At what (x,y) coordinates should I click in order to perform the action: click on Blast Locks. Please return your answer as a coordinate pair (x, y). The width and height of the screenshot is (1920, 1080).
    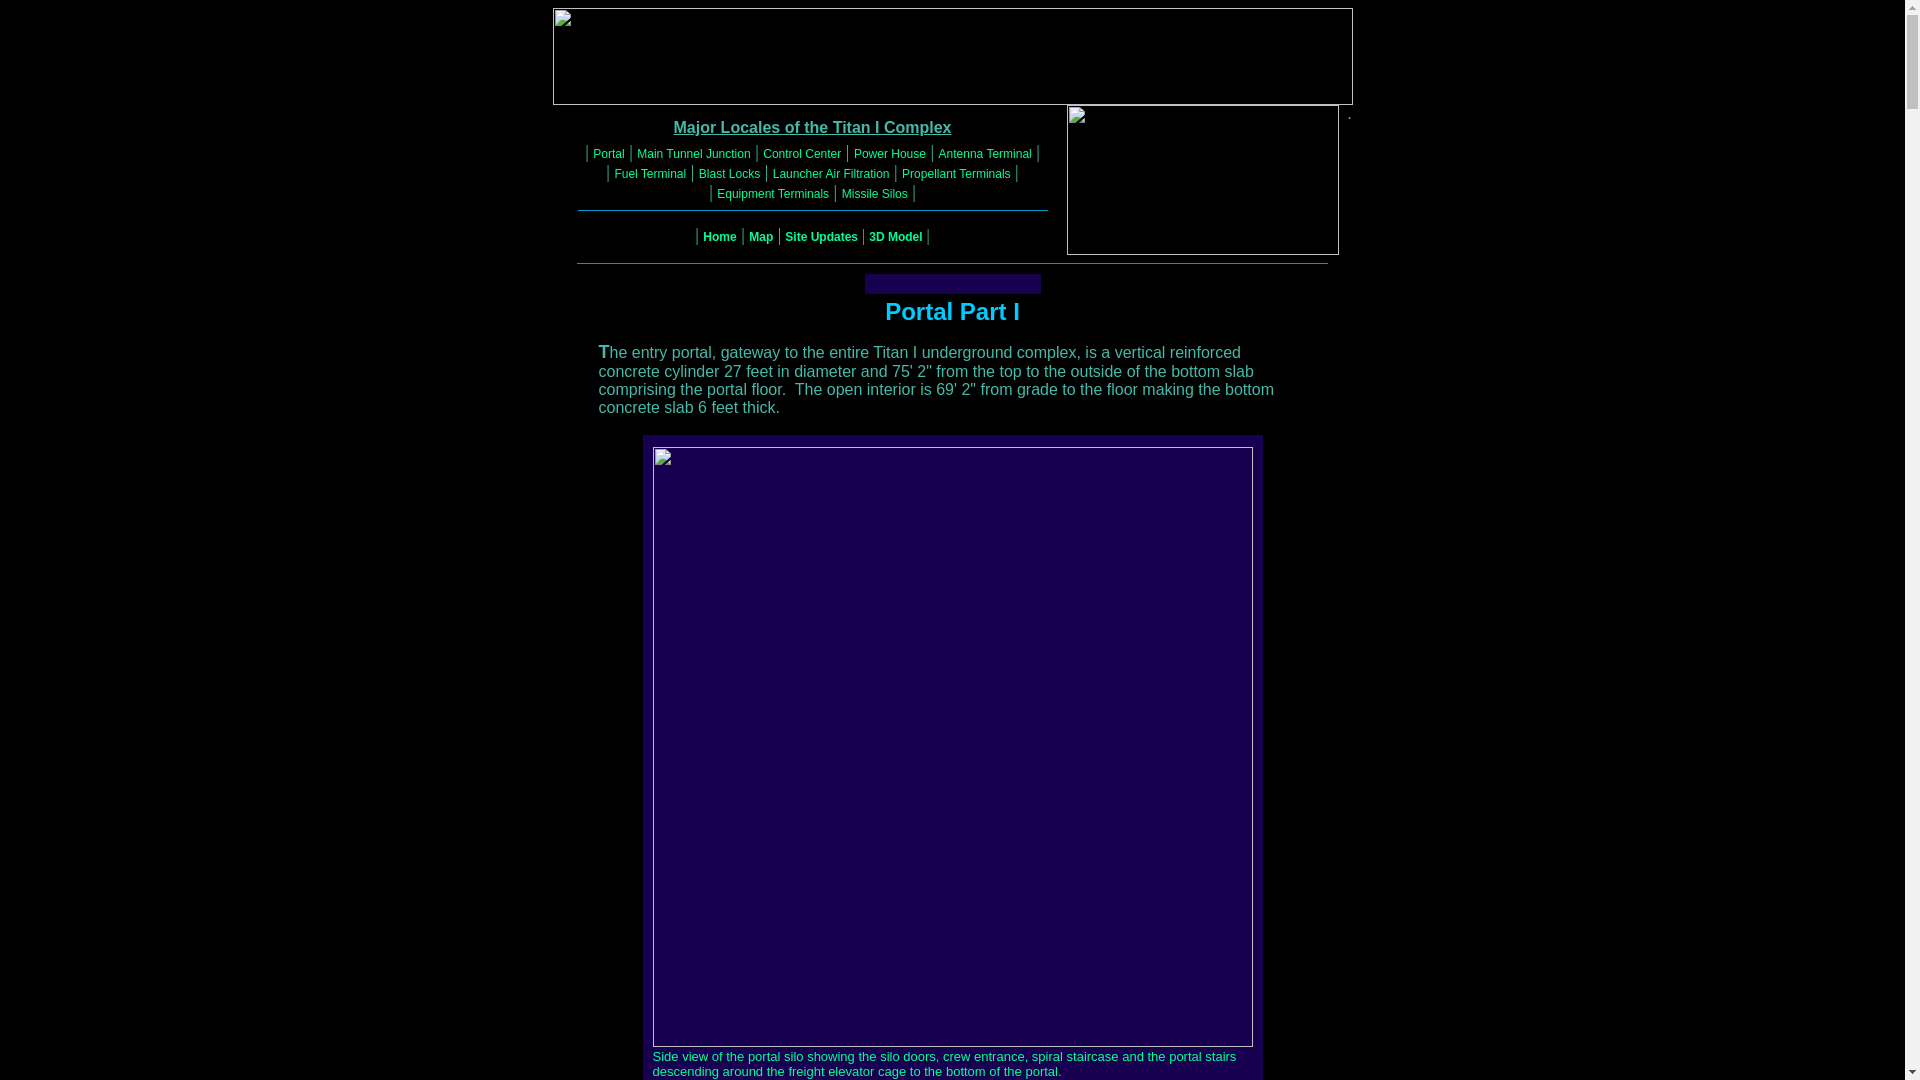
    Looking at the image, I should click on (729, 174).